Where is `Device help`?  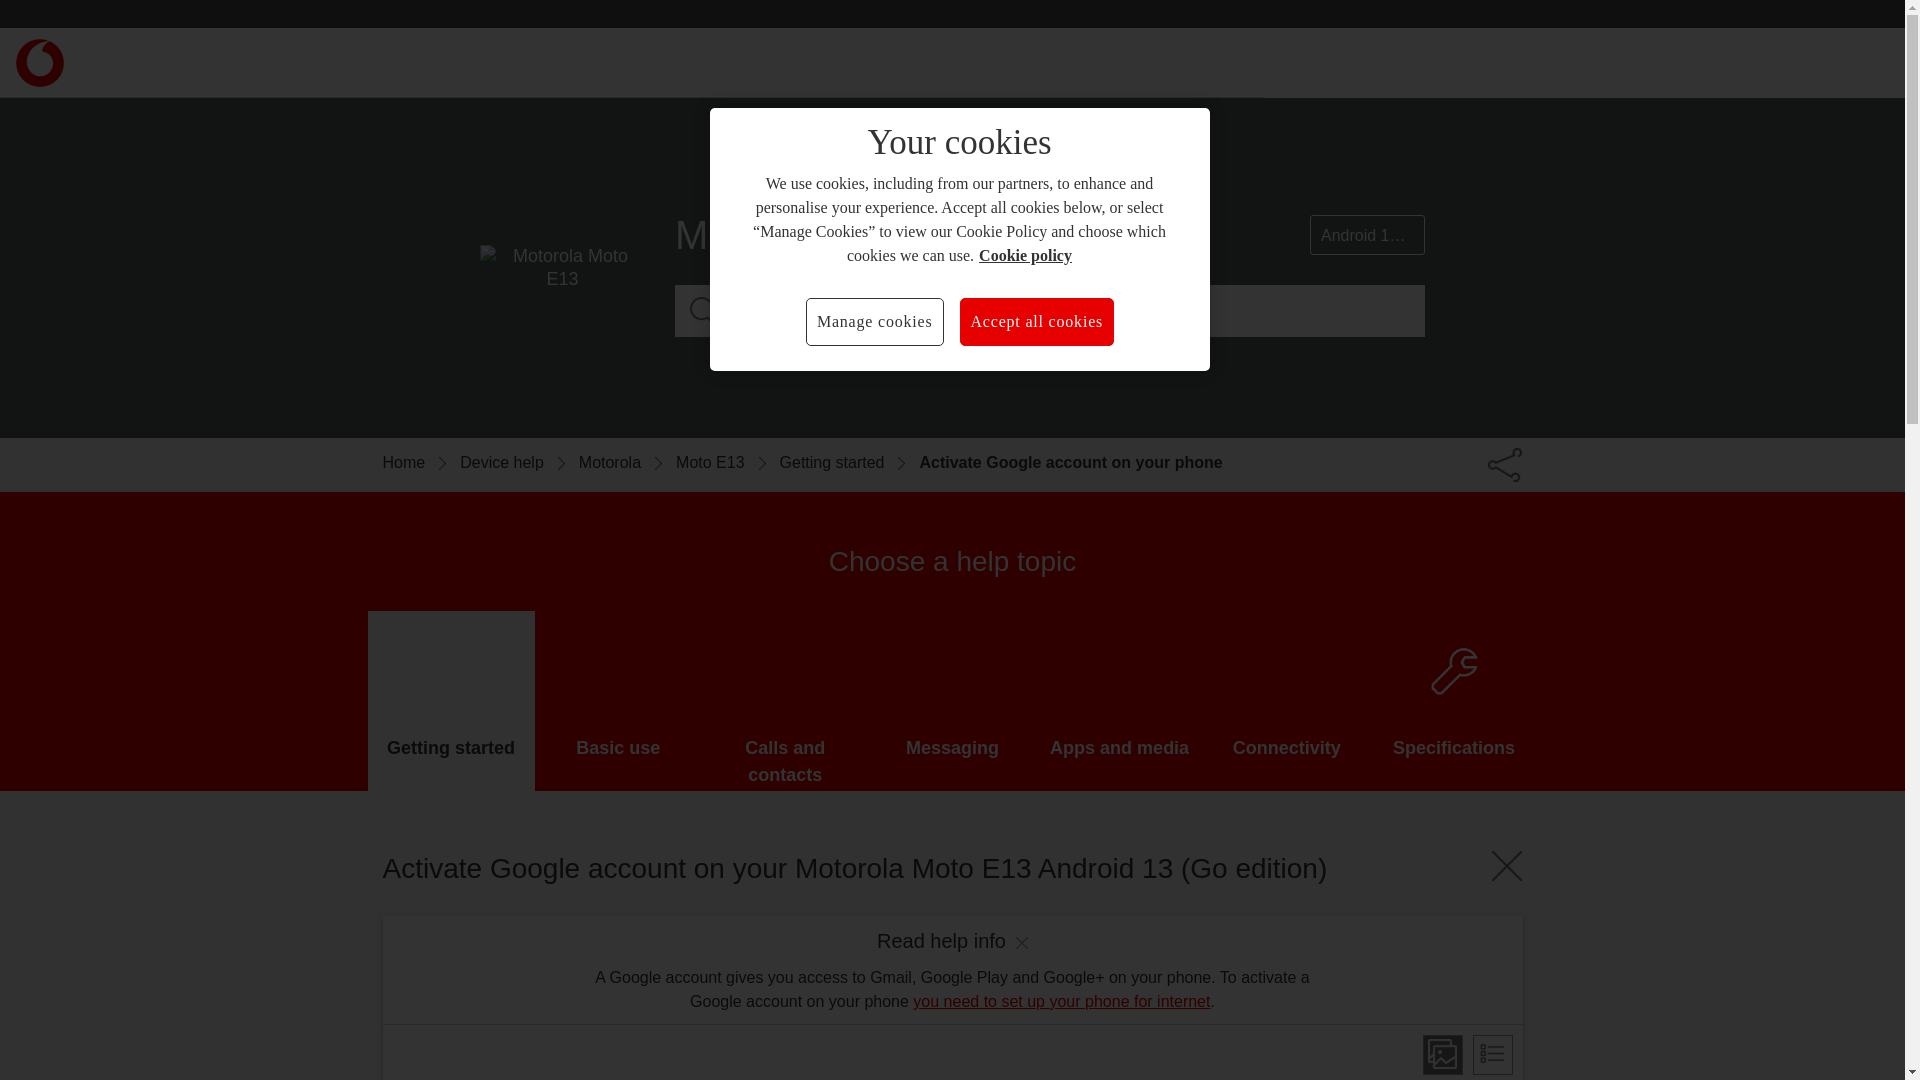
Device help is located at coordinates (520, 463).